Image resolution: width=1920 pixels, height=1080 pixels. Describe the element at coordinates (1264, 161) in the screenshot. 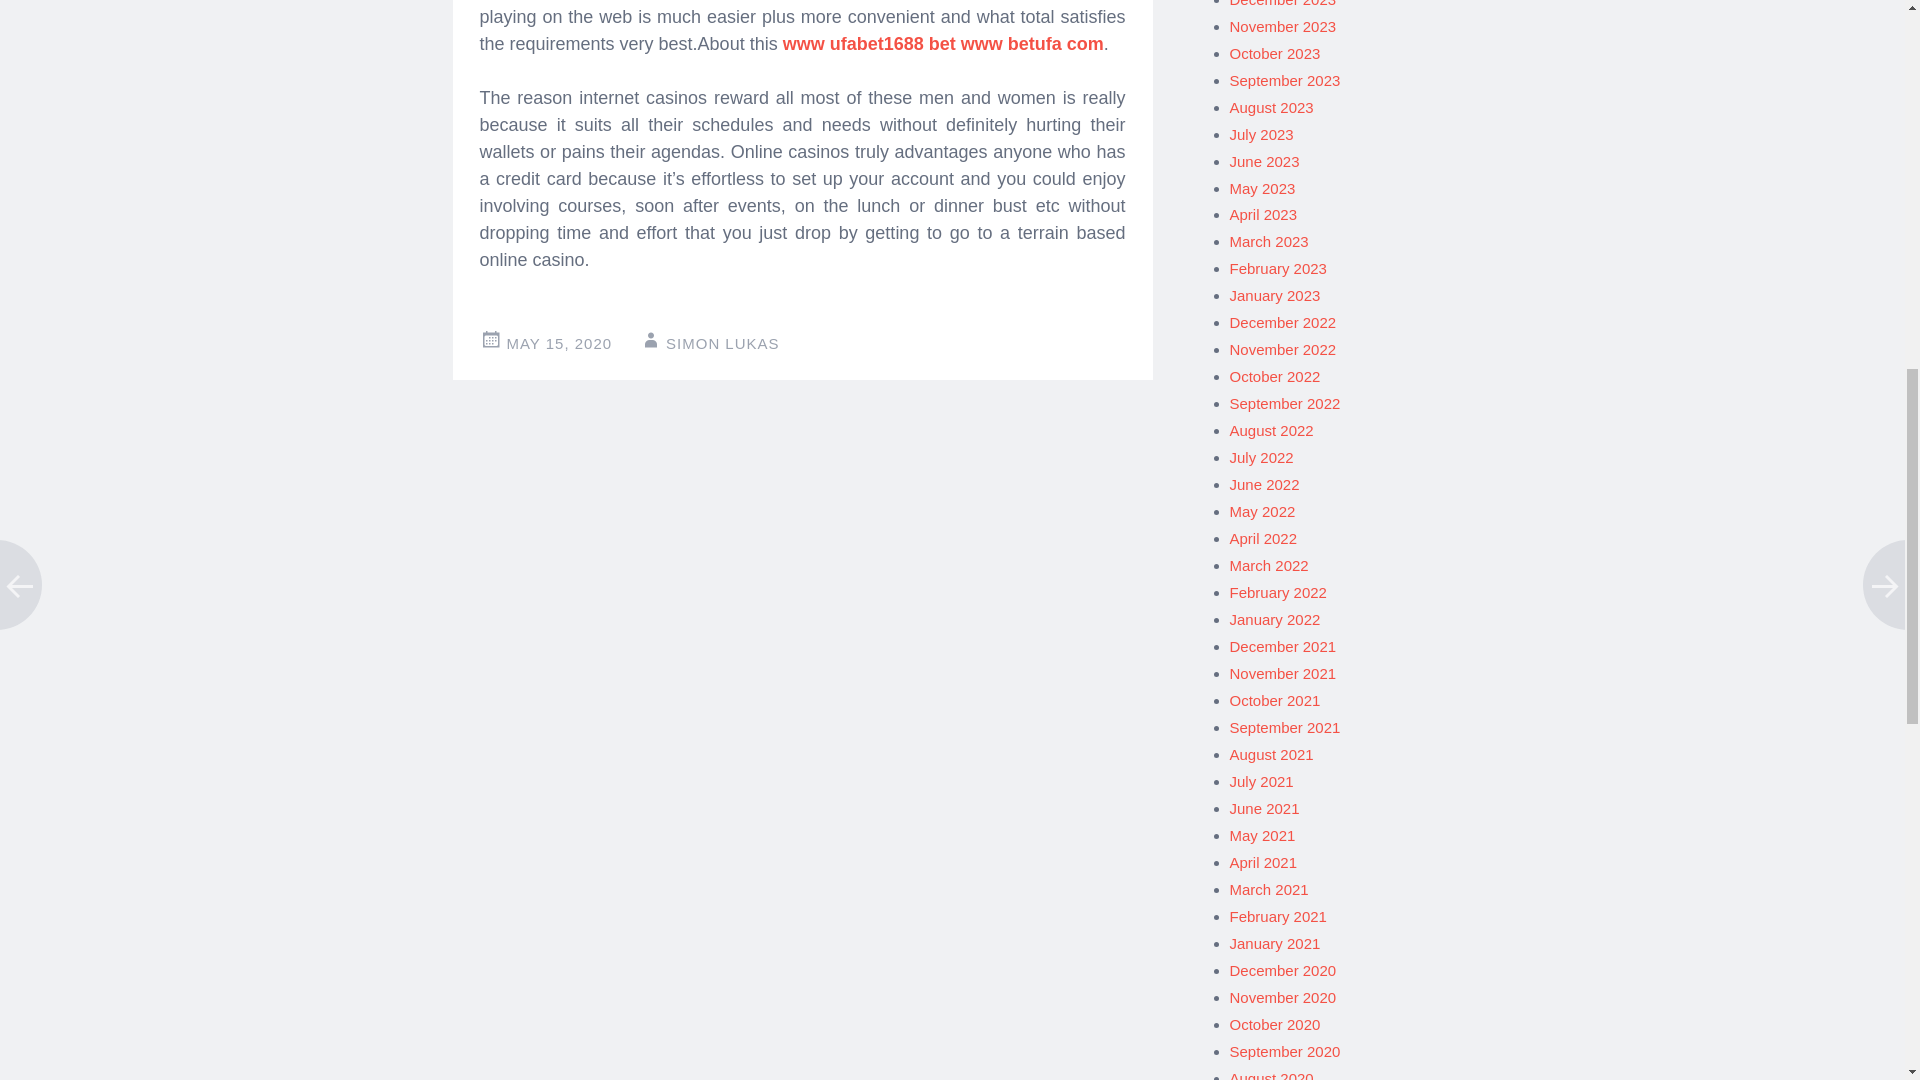

I see `June 2023` at that location.